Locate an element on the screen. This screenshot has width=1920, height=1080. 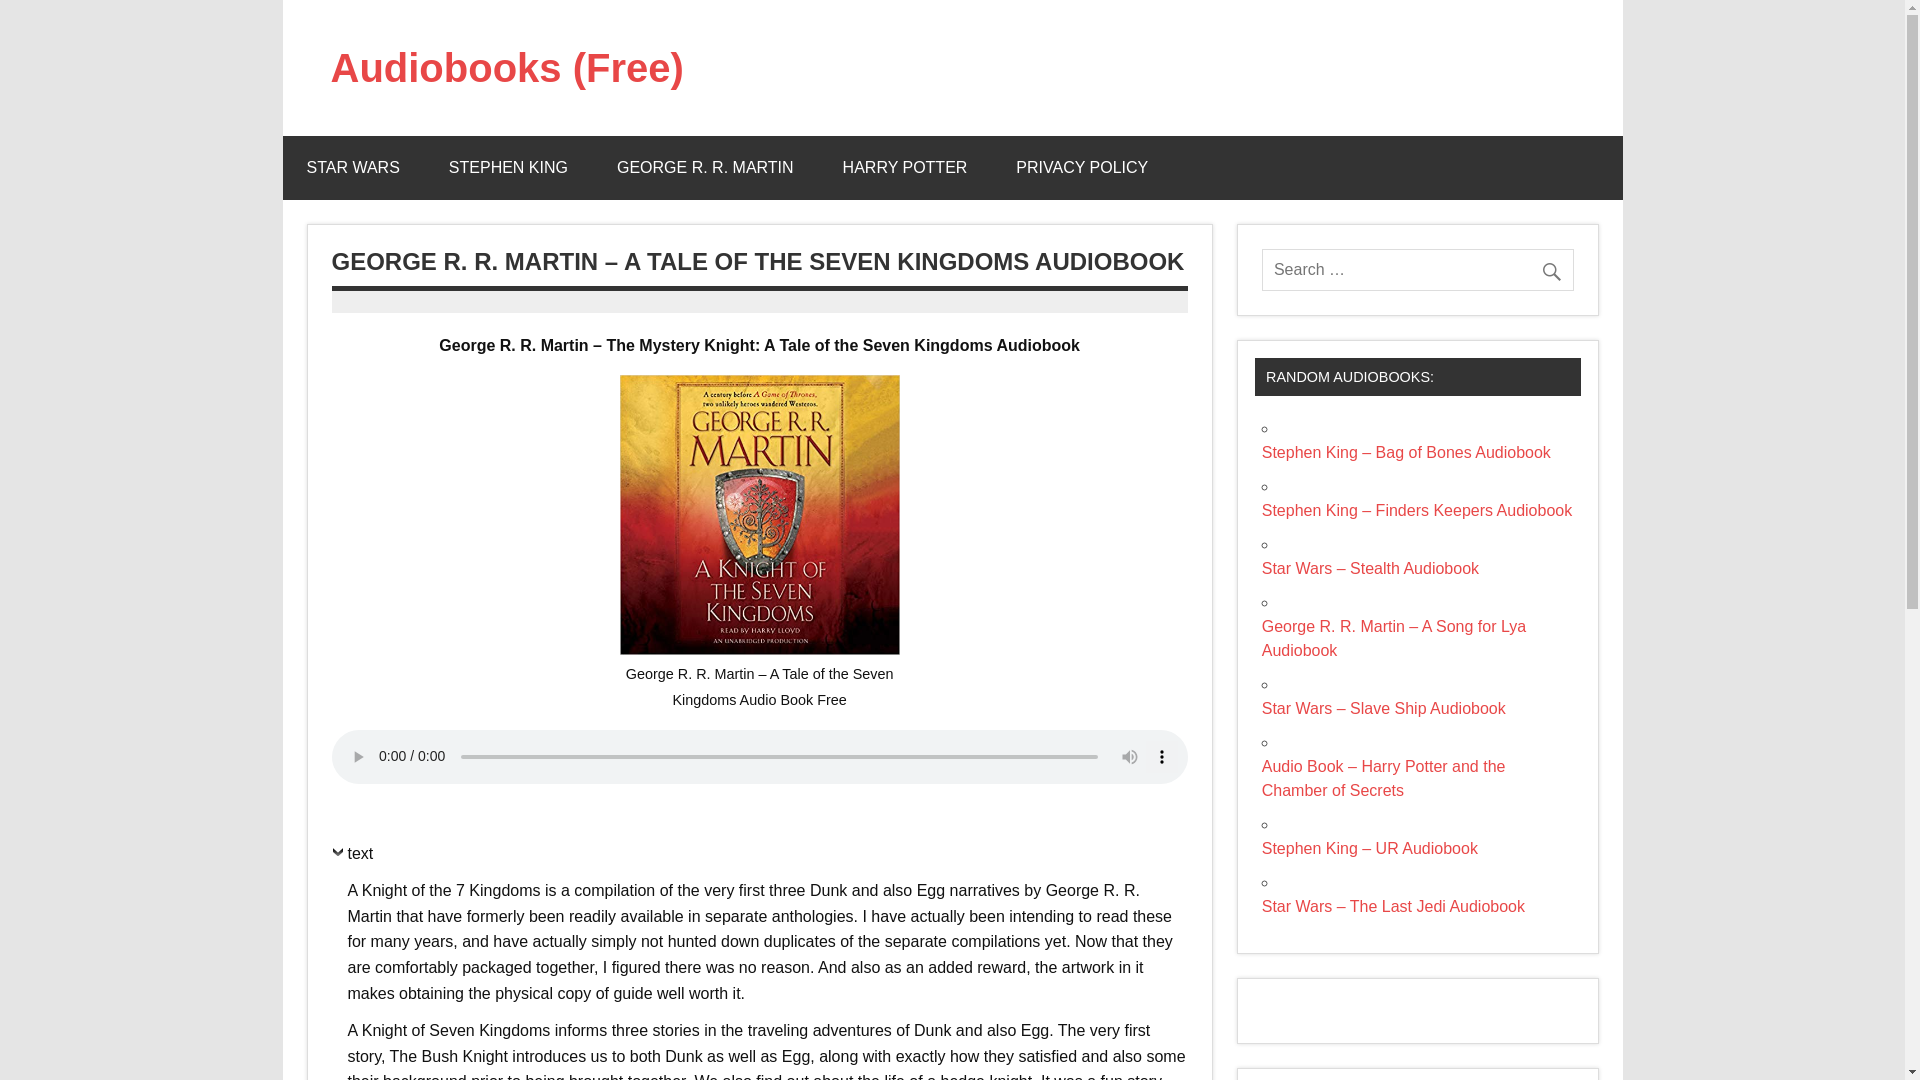
STEPHEN KING is located at coordinates (508, 168).